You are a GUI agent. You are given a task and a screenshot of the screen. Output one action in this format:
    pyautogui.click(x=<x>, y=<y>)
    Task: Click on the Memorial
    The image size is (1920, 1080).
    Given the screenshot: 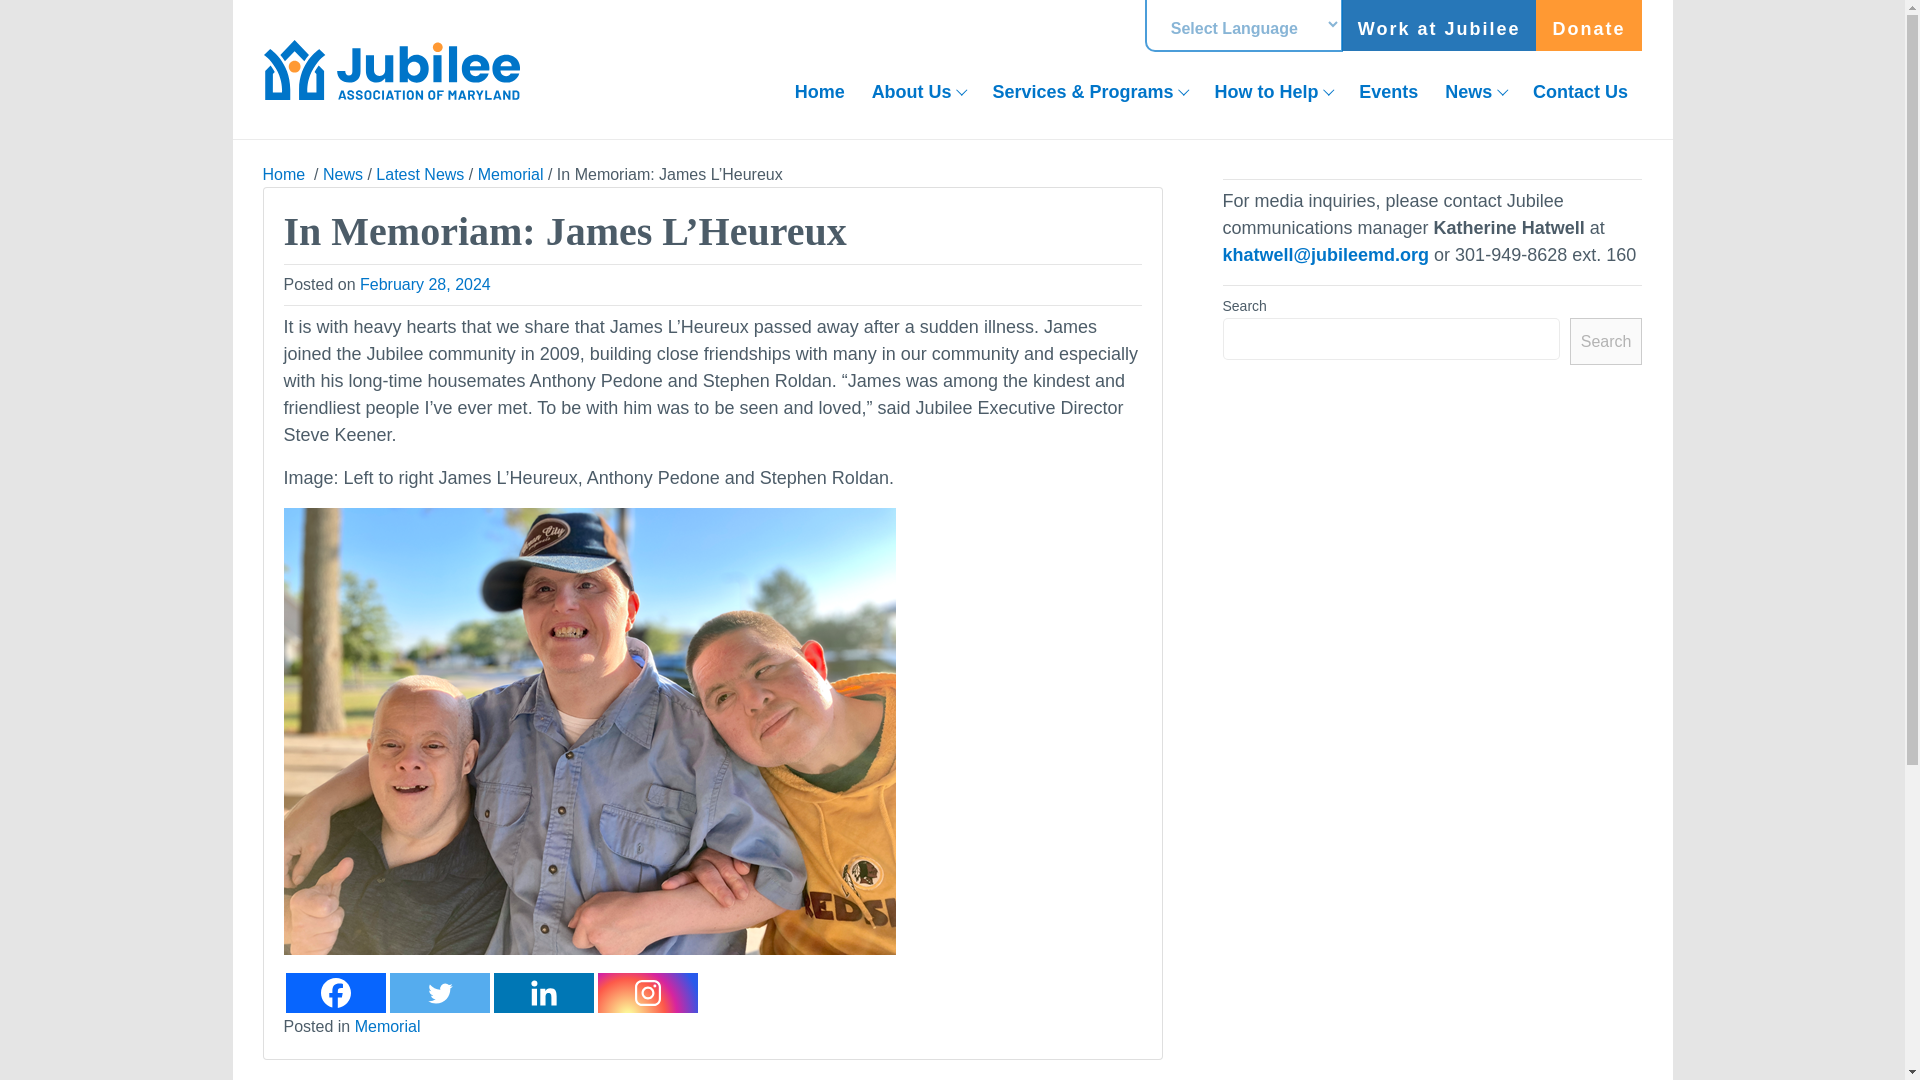 What is the action you would take?
    pyautogui.click(x=510, y=174)
    